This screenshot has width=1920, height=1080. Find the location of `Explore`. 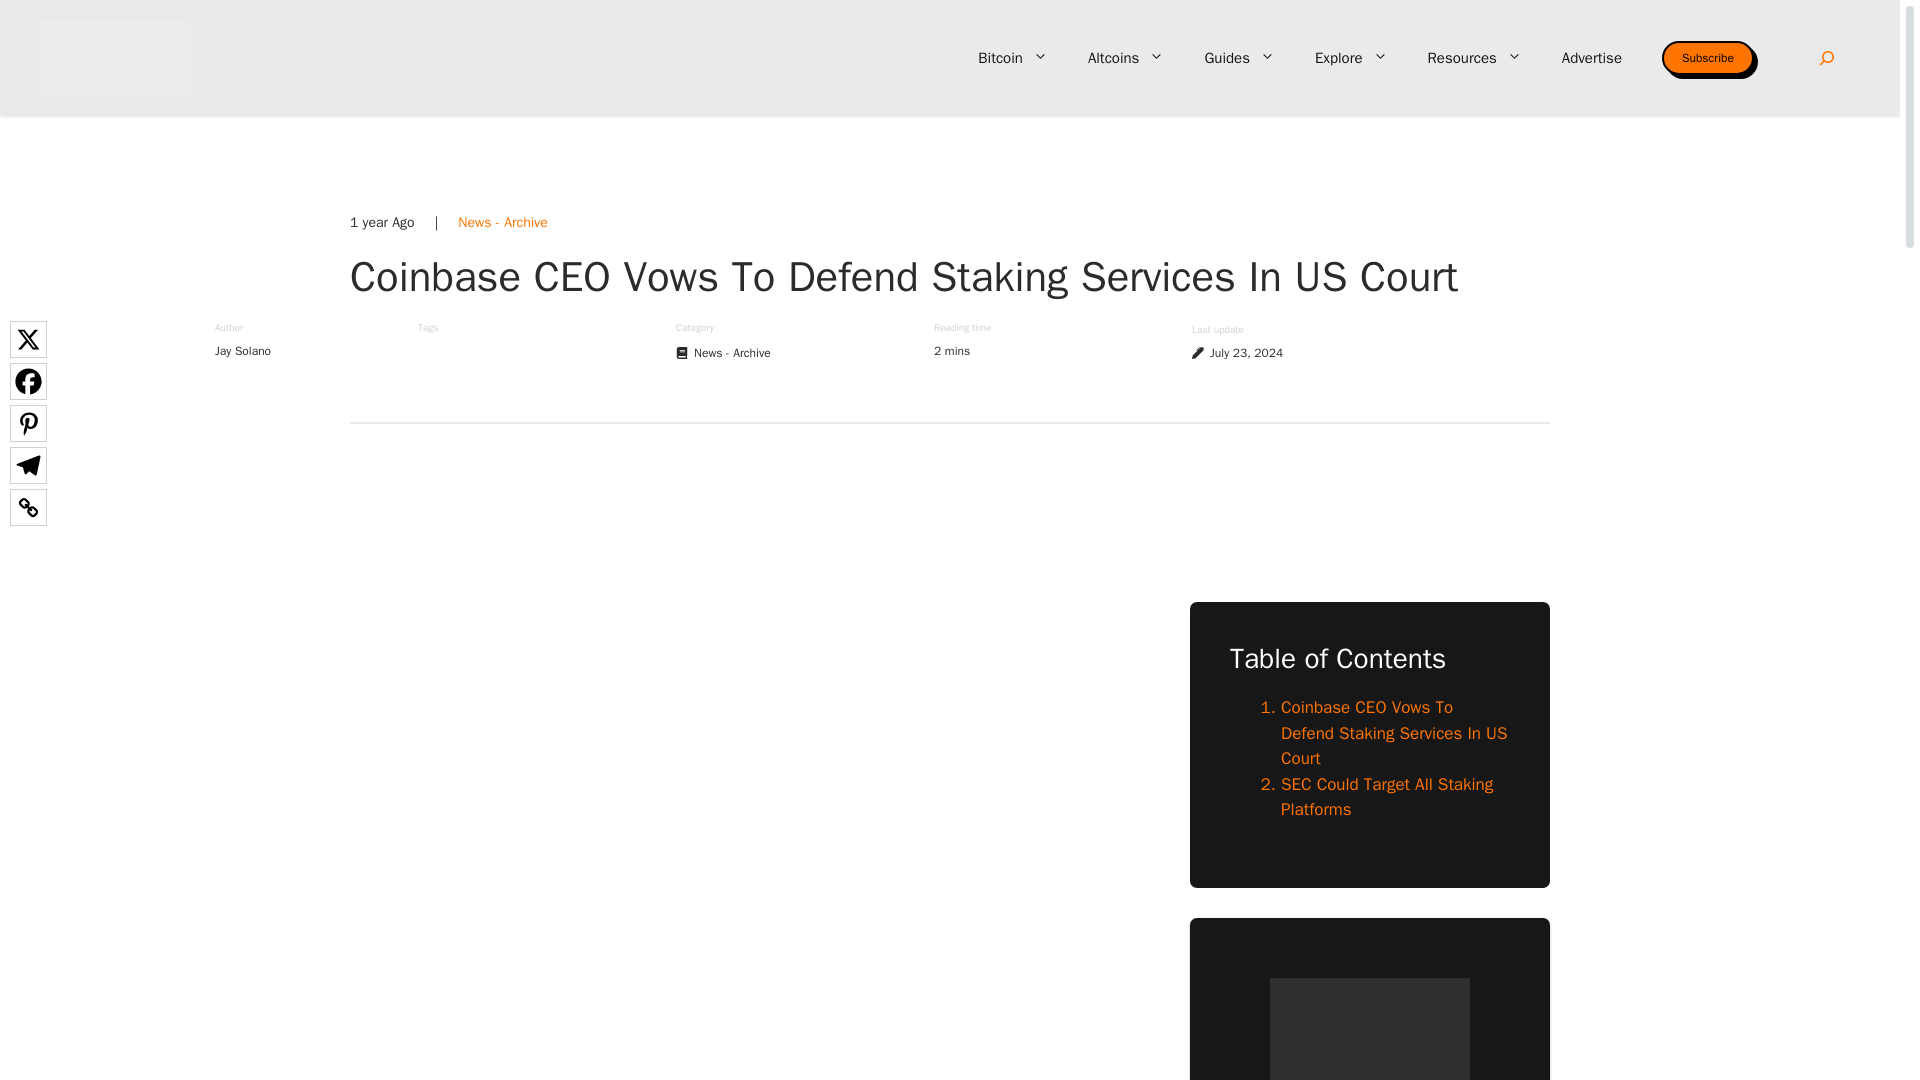

Explore is located at coordinates (1350, 58).